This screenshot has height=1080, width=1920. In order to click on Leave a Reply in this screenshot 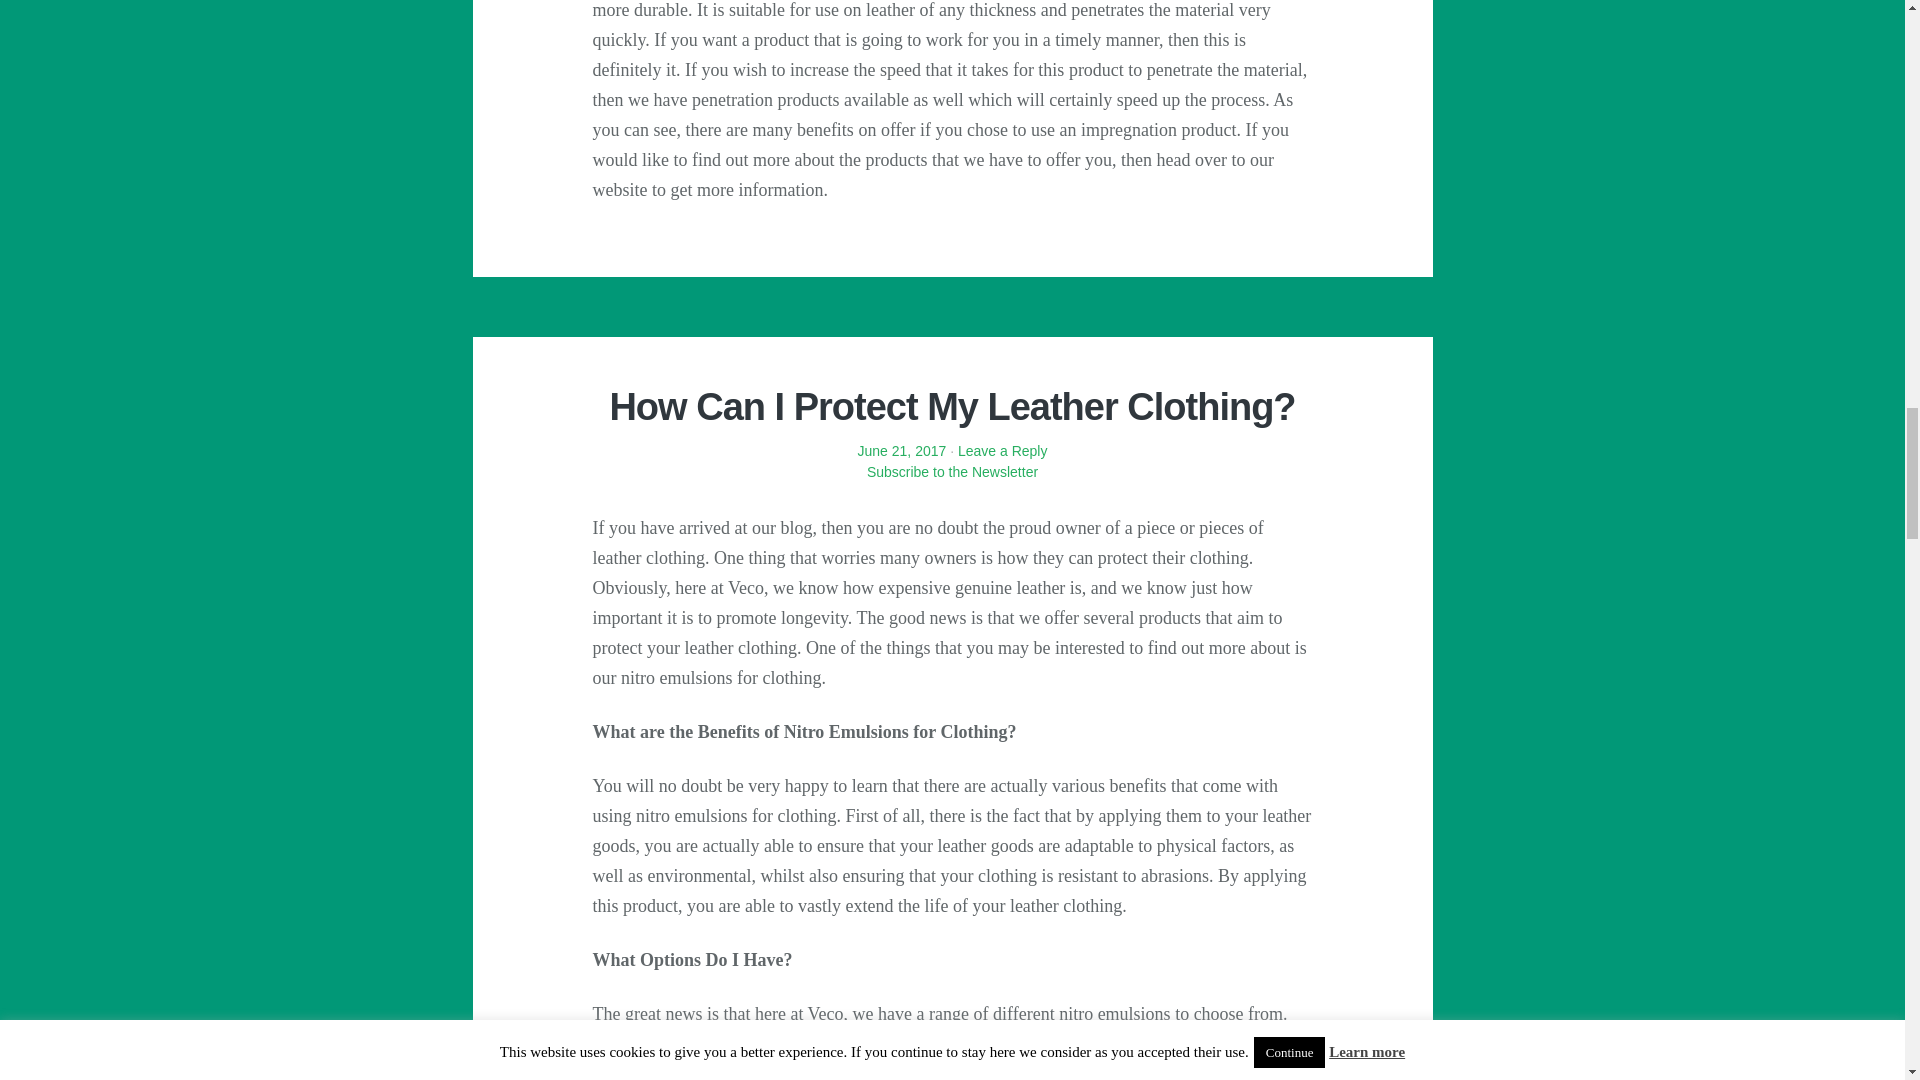, I will do `click(1003, 450)`.